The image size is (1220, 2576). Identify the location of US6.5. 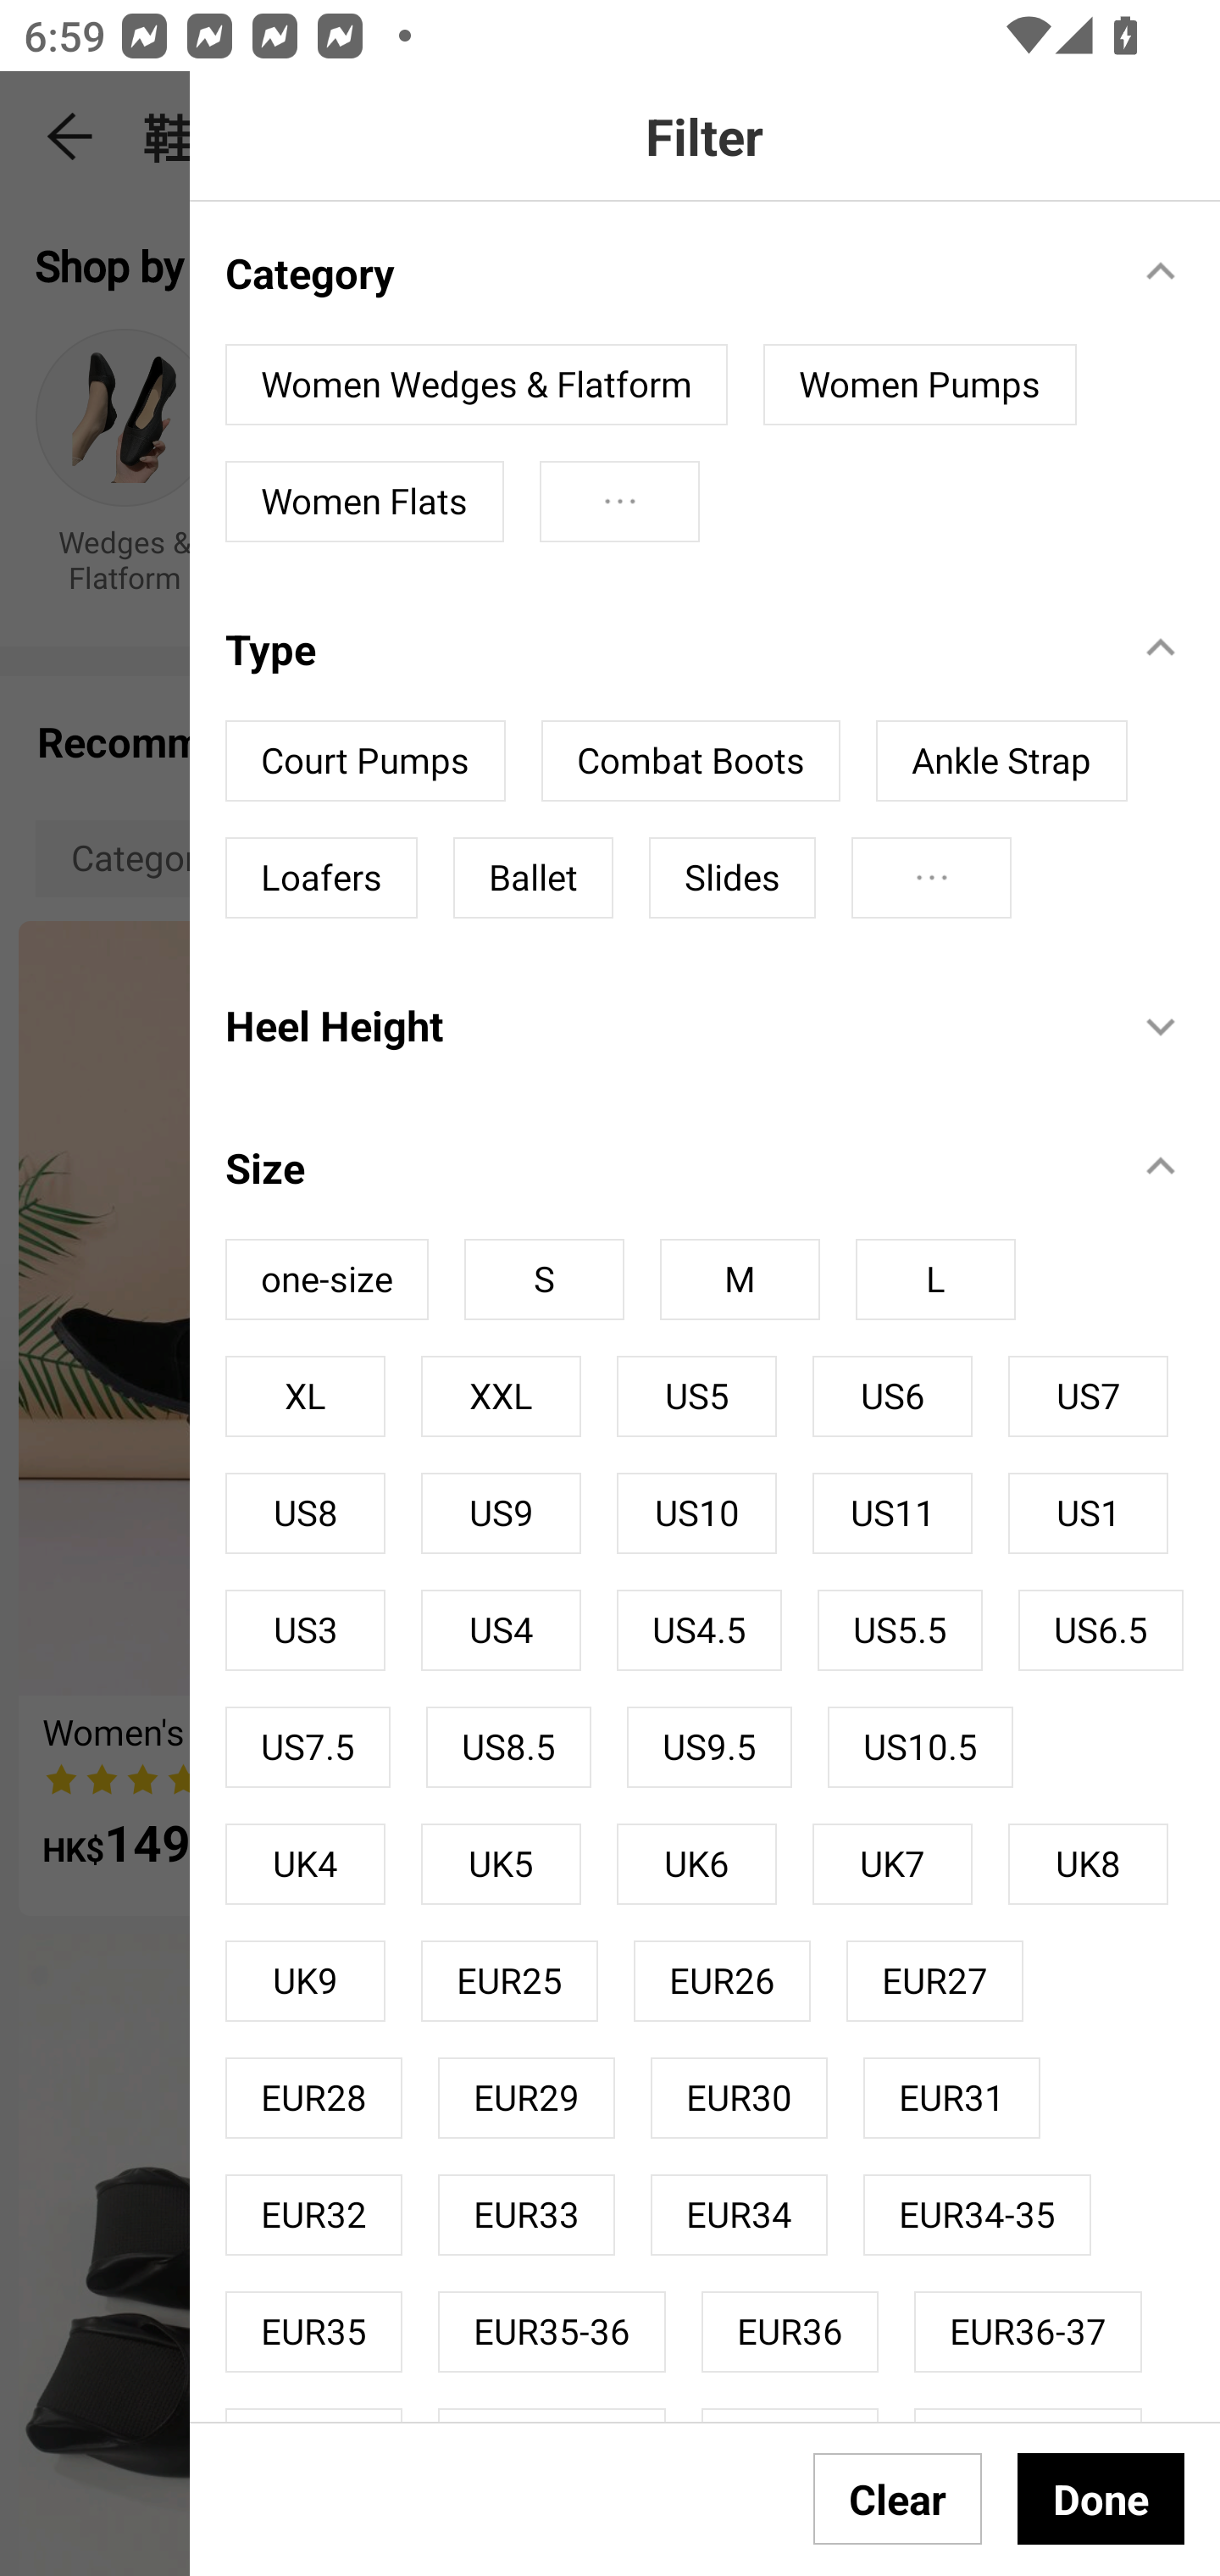
(1101, 1630).